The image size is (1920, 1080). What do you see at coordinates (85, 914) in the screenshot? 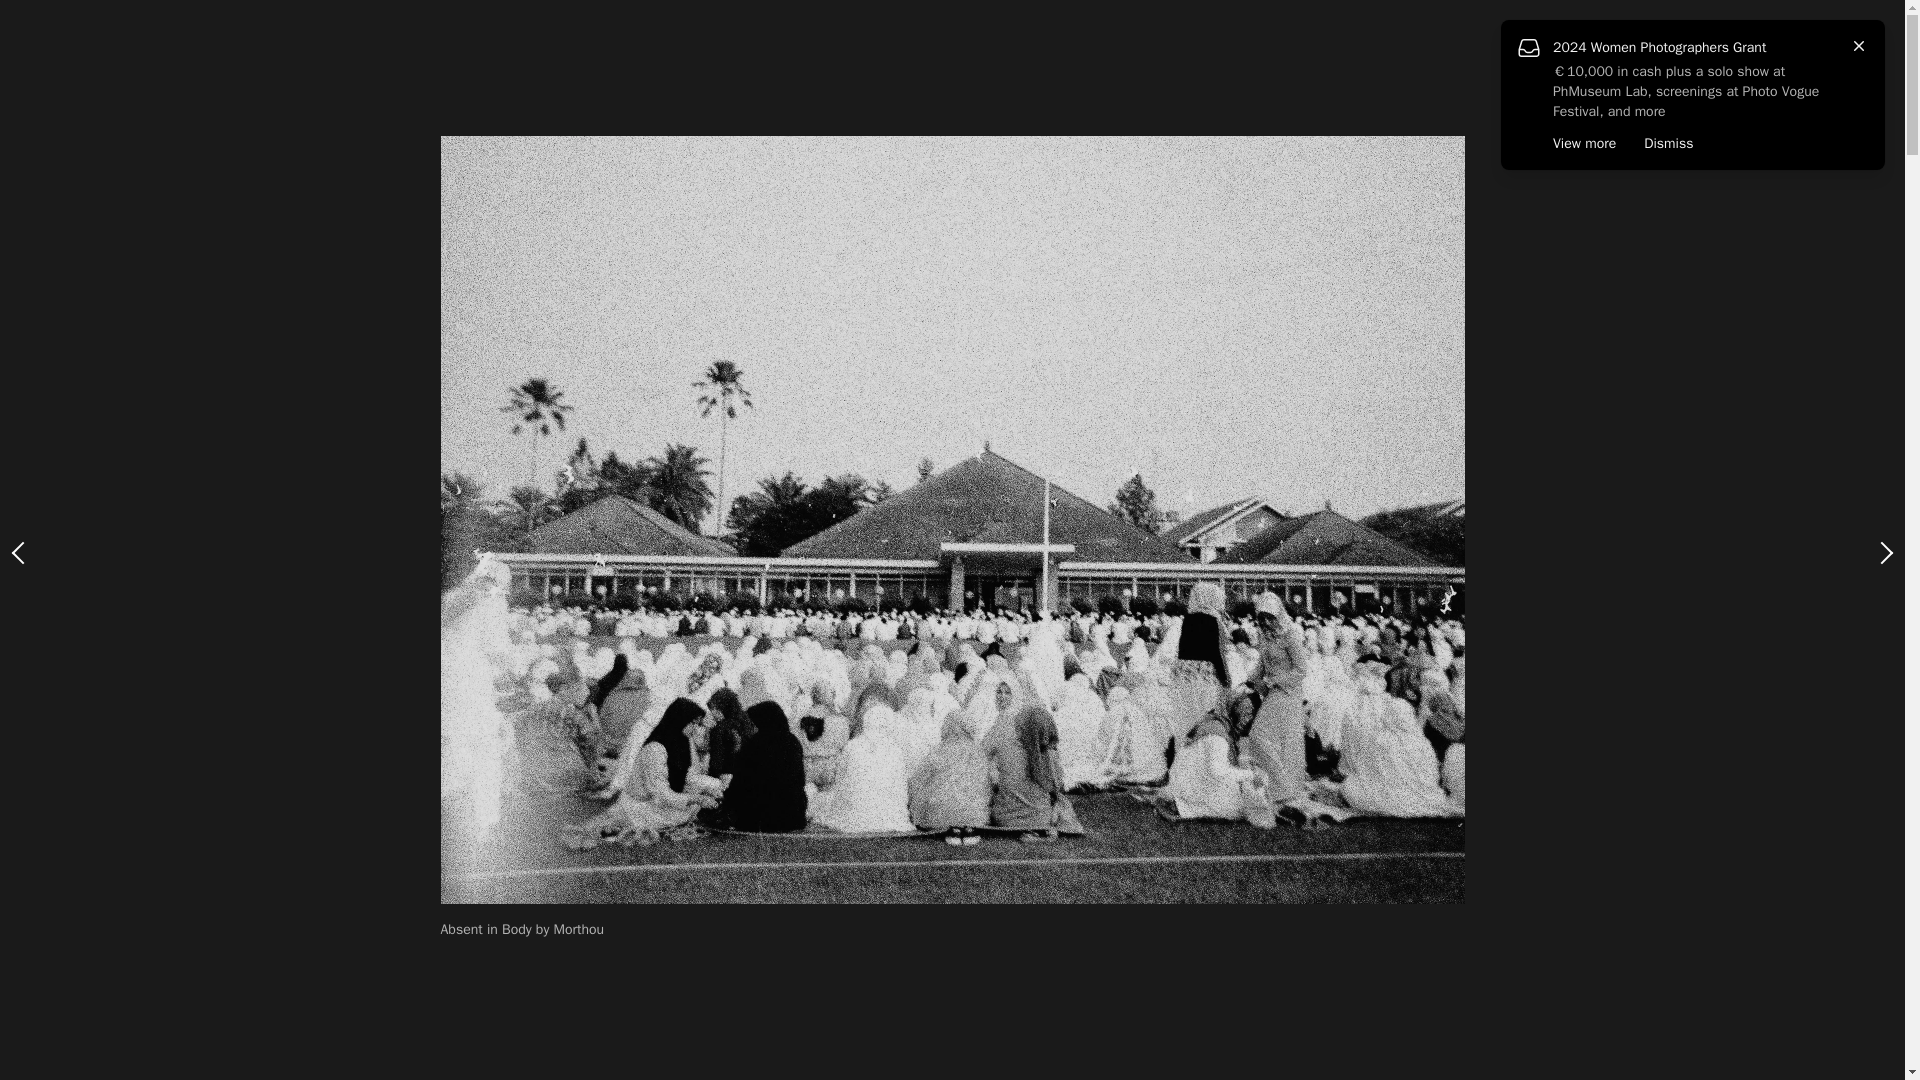
I see `Stay in the loop` at bounding box center [85, 914].